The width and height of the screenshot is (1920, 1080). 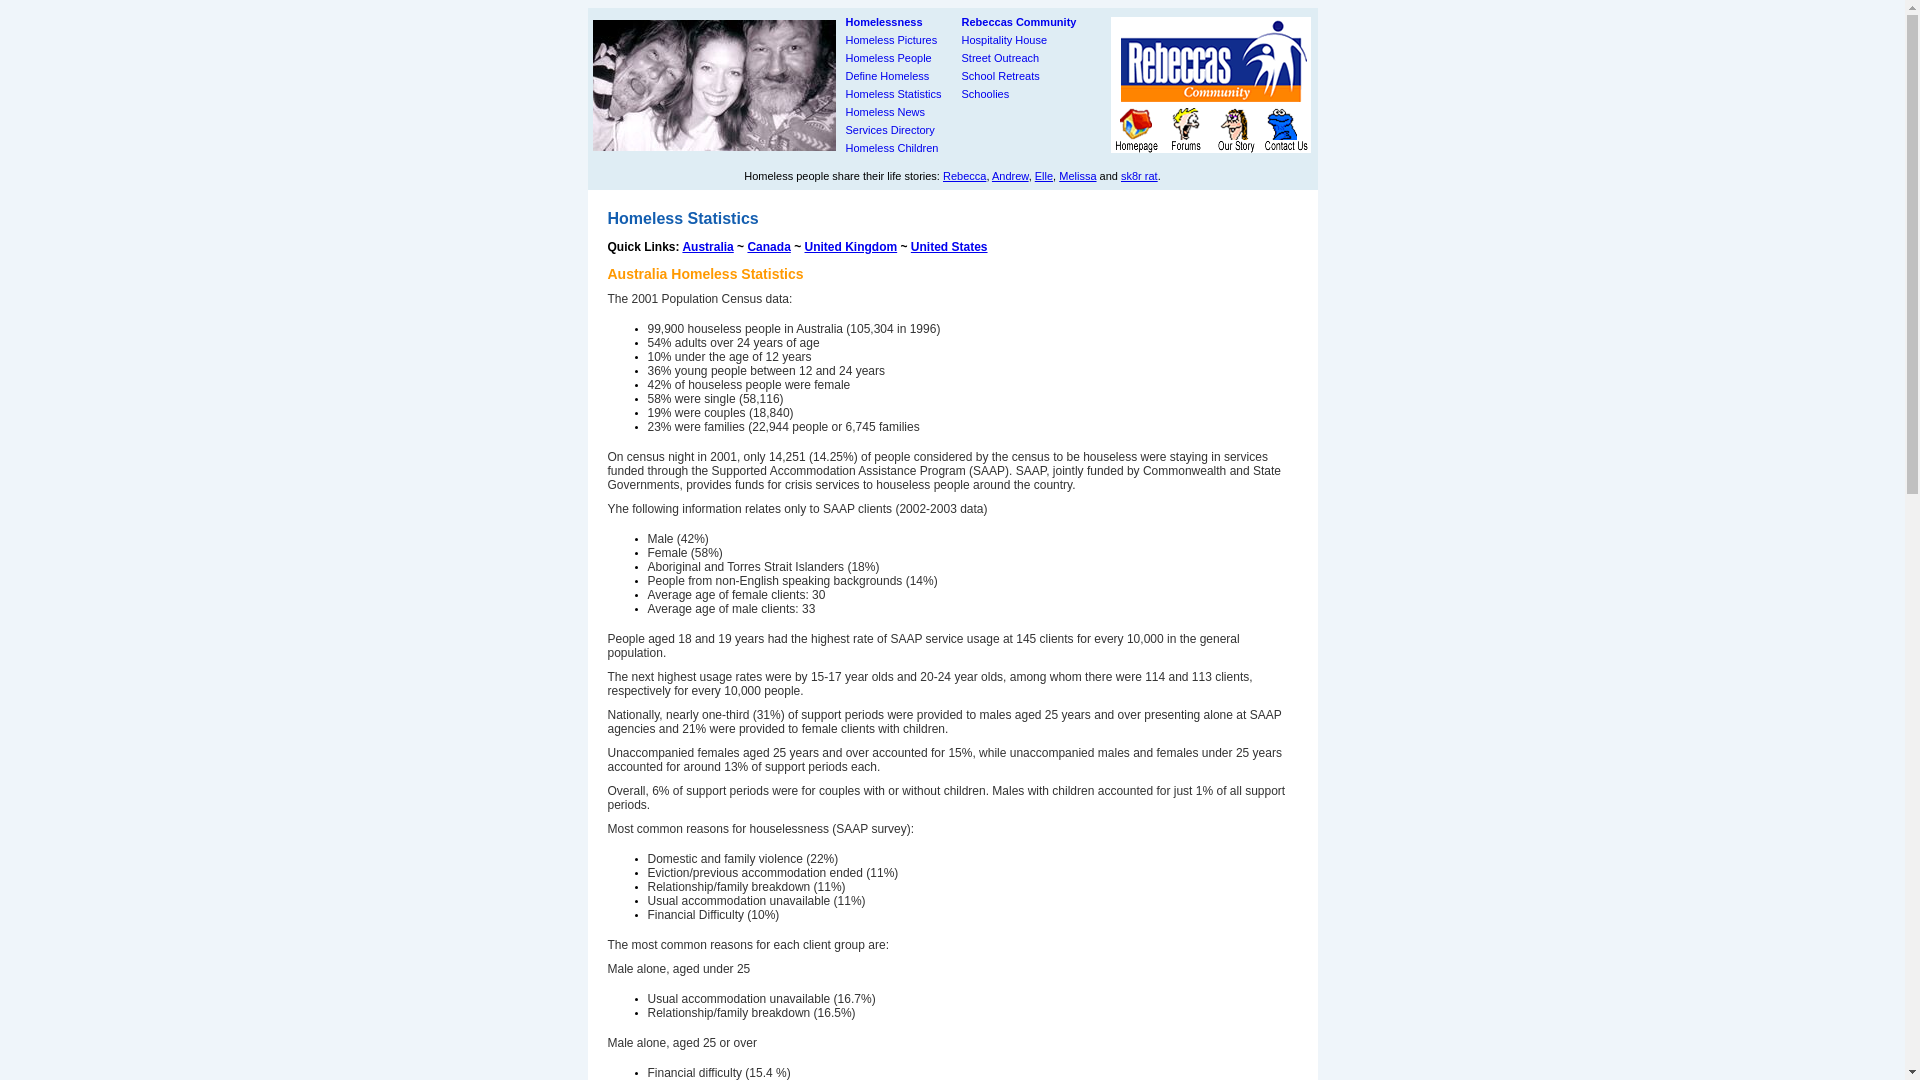 I want to click on Andrew, so click(x=1010, y=176).